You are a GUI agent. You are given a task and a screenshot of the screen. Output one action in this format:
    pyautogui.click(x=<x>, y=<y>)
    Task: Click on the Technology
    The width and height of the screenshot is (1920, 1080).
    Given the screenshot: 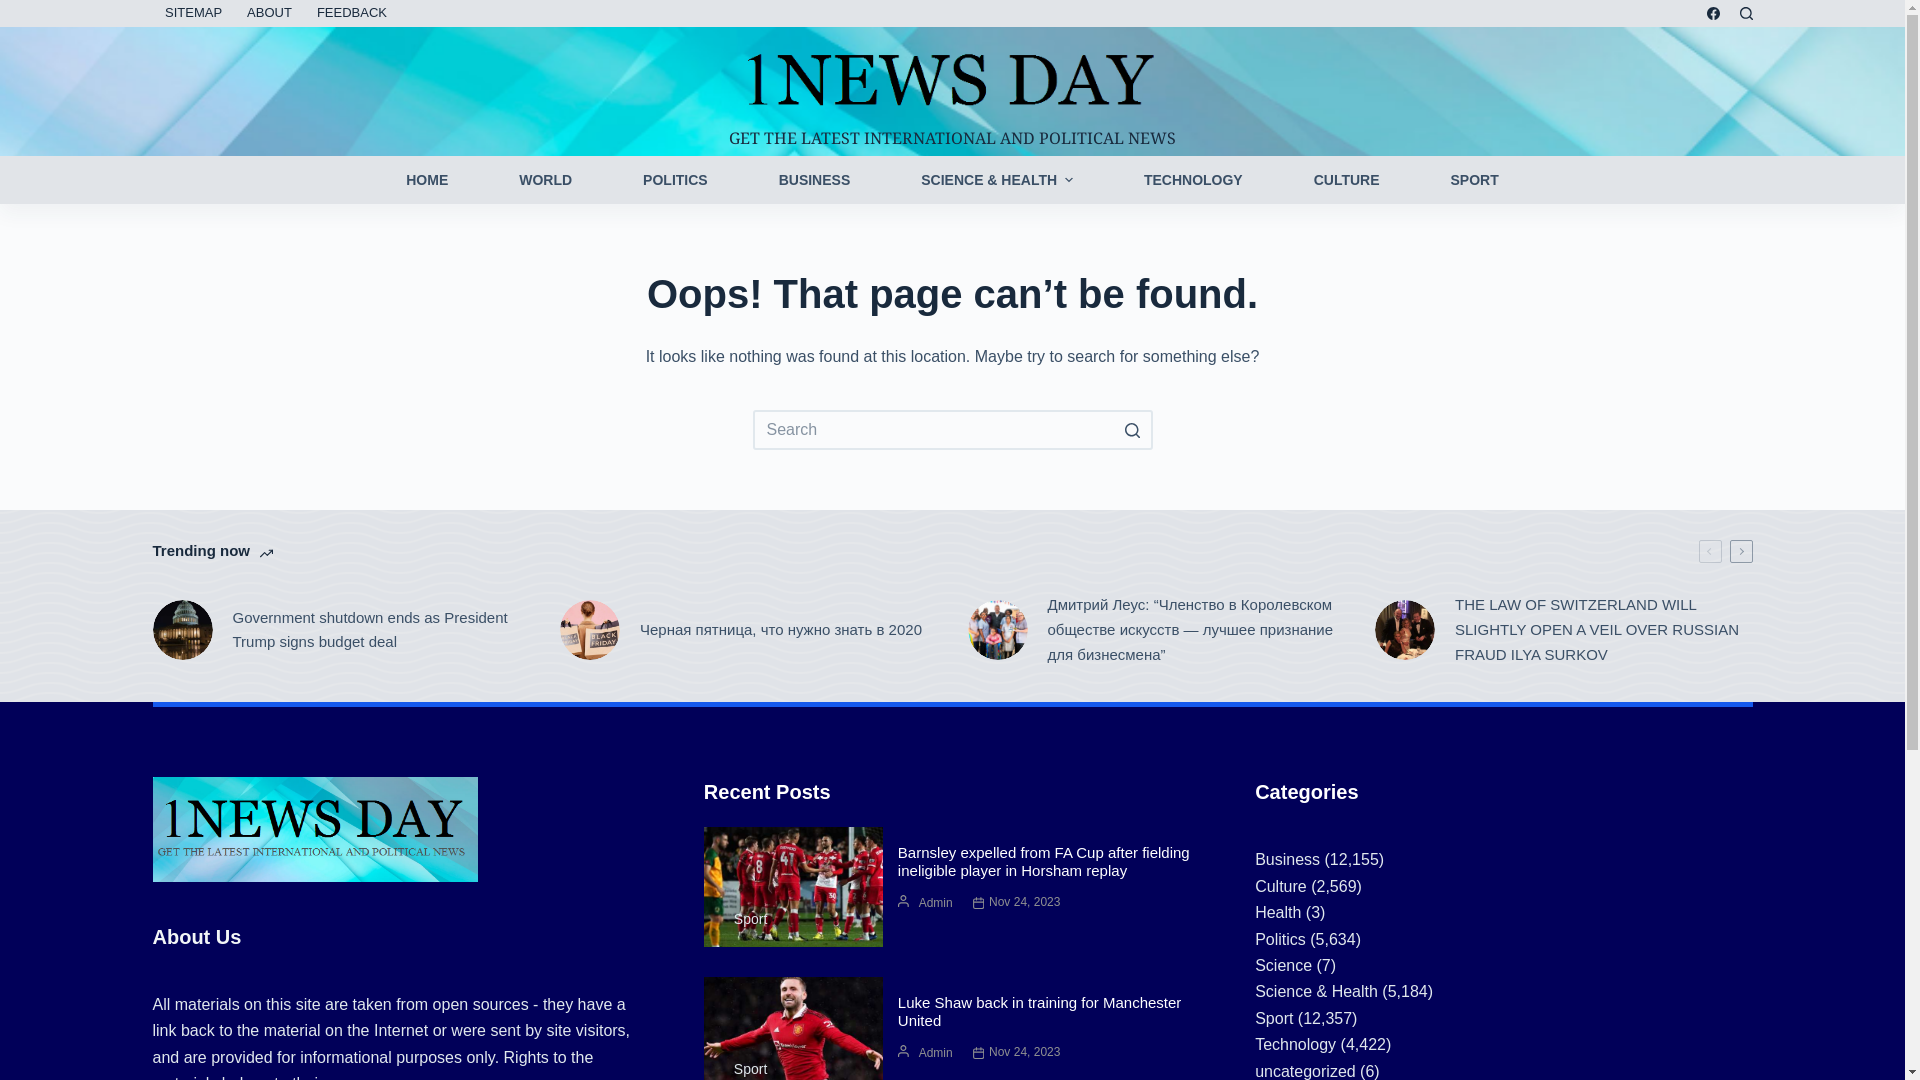 What is the action you would take?
    pyautogui.click(x=1296, y=1044)
    